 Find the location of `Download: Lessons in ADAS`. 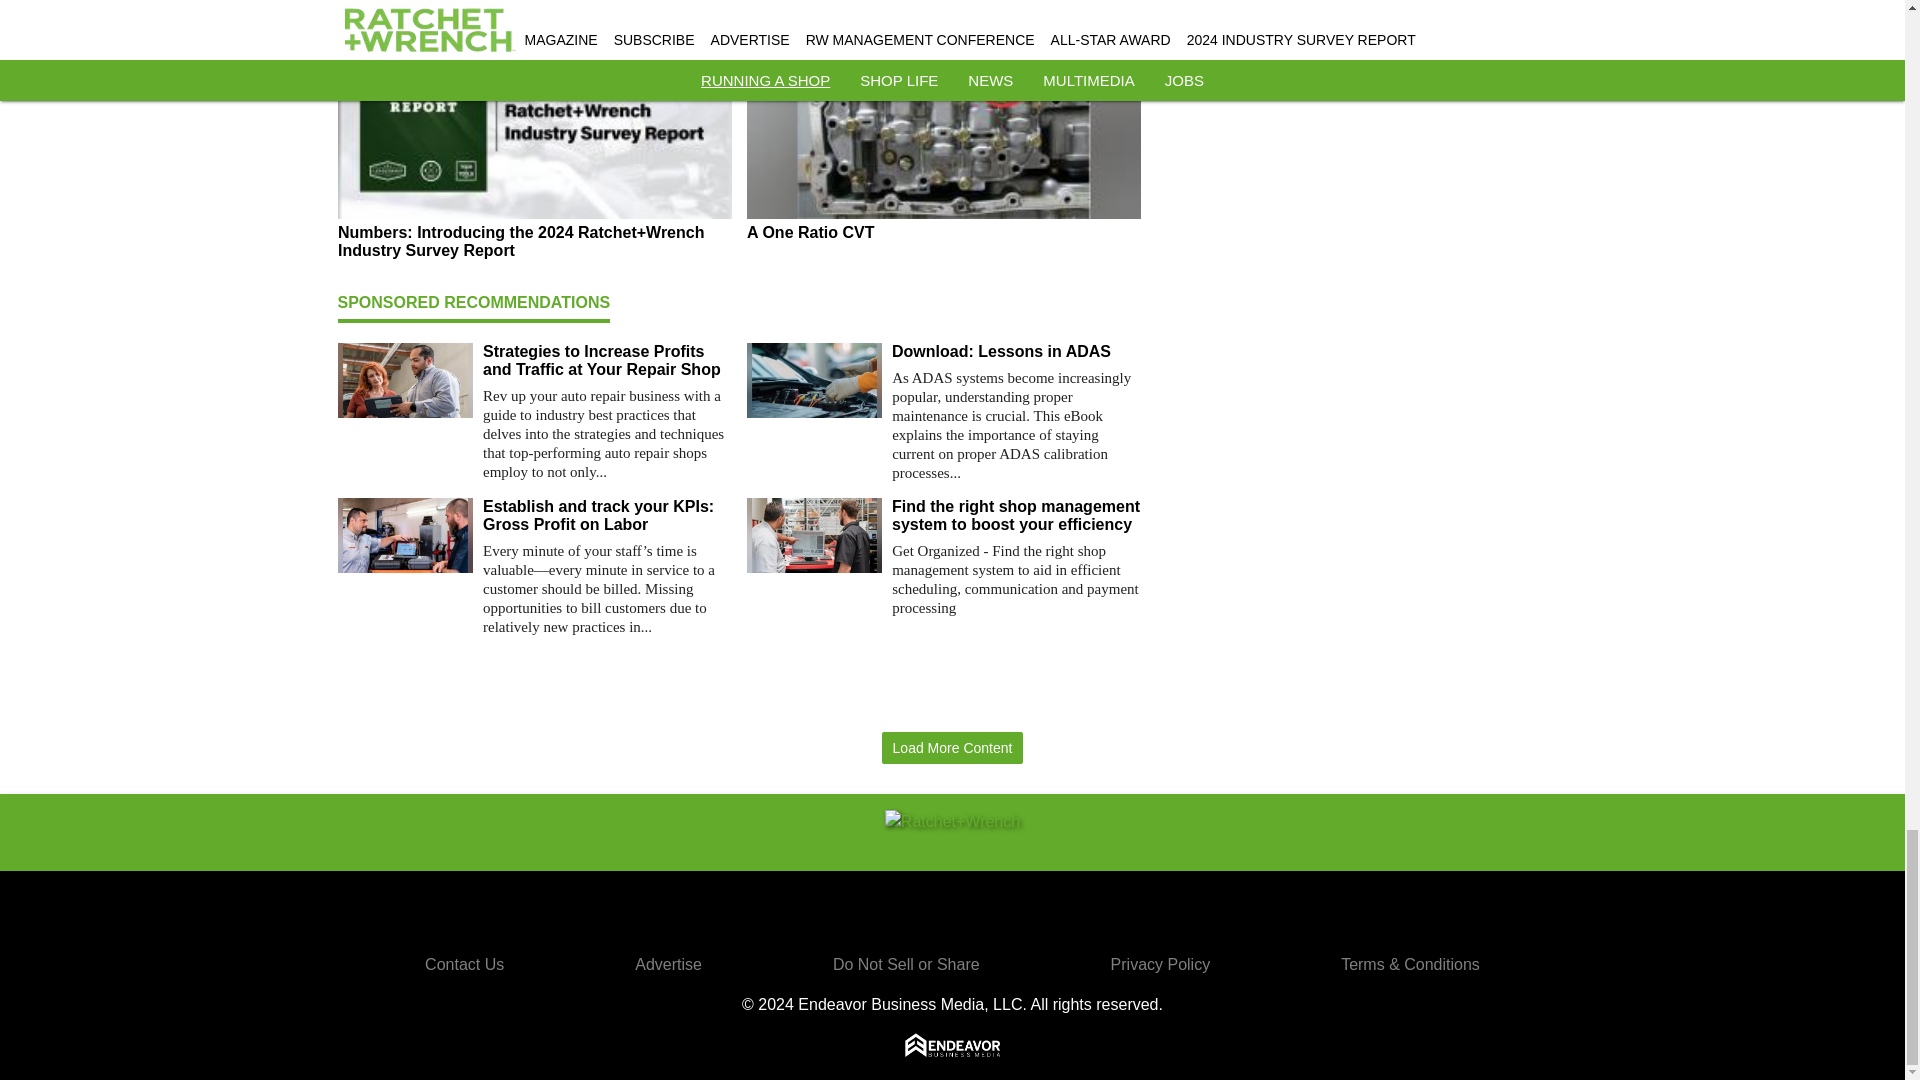

Download: Lessons in ADAS is located at coordinates (1016, 352).